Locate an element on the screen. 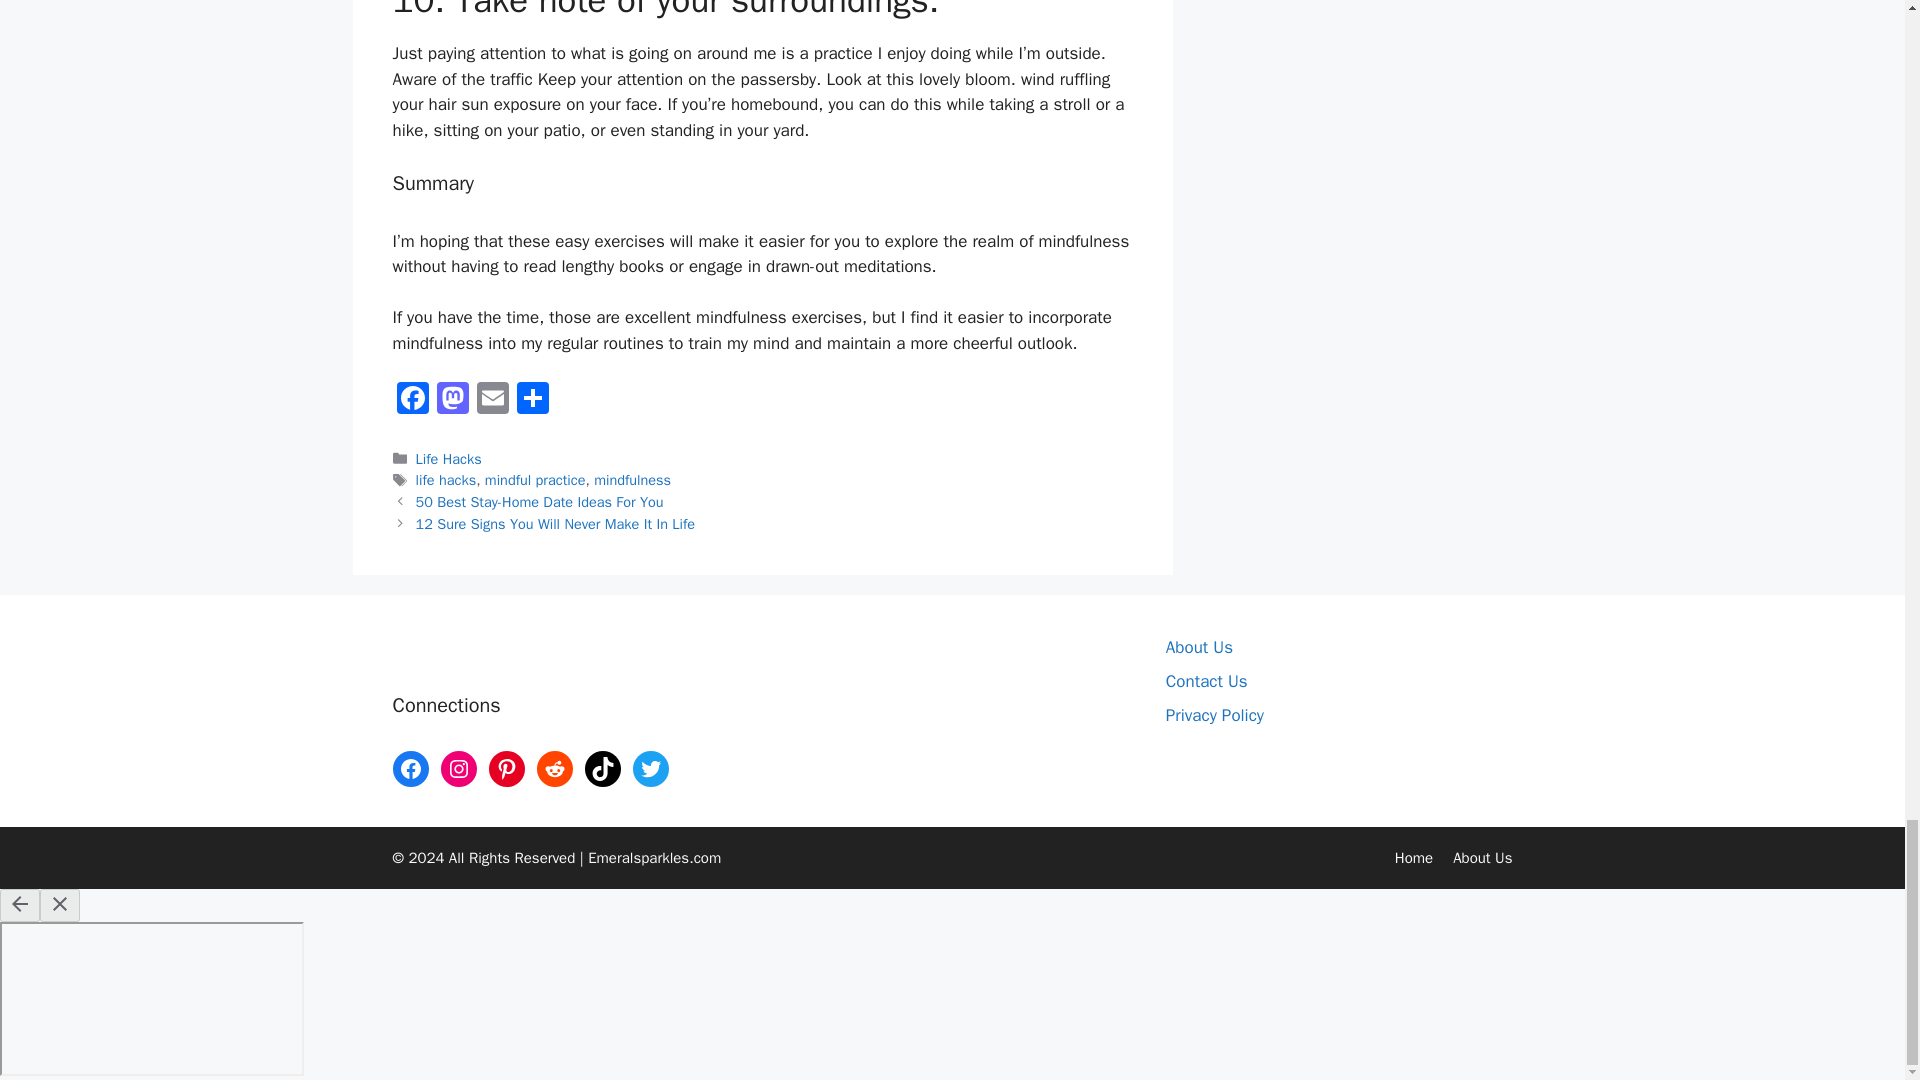  life hacks is located at coordinates (446, 480).